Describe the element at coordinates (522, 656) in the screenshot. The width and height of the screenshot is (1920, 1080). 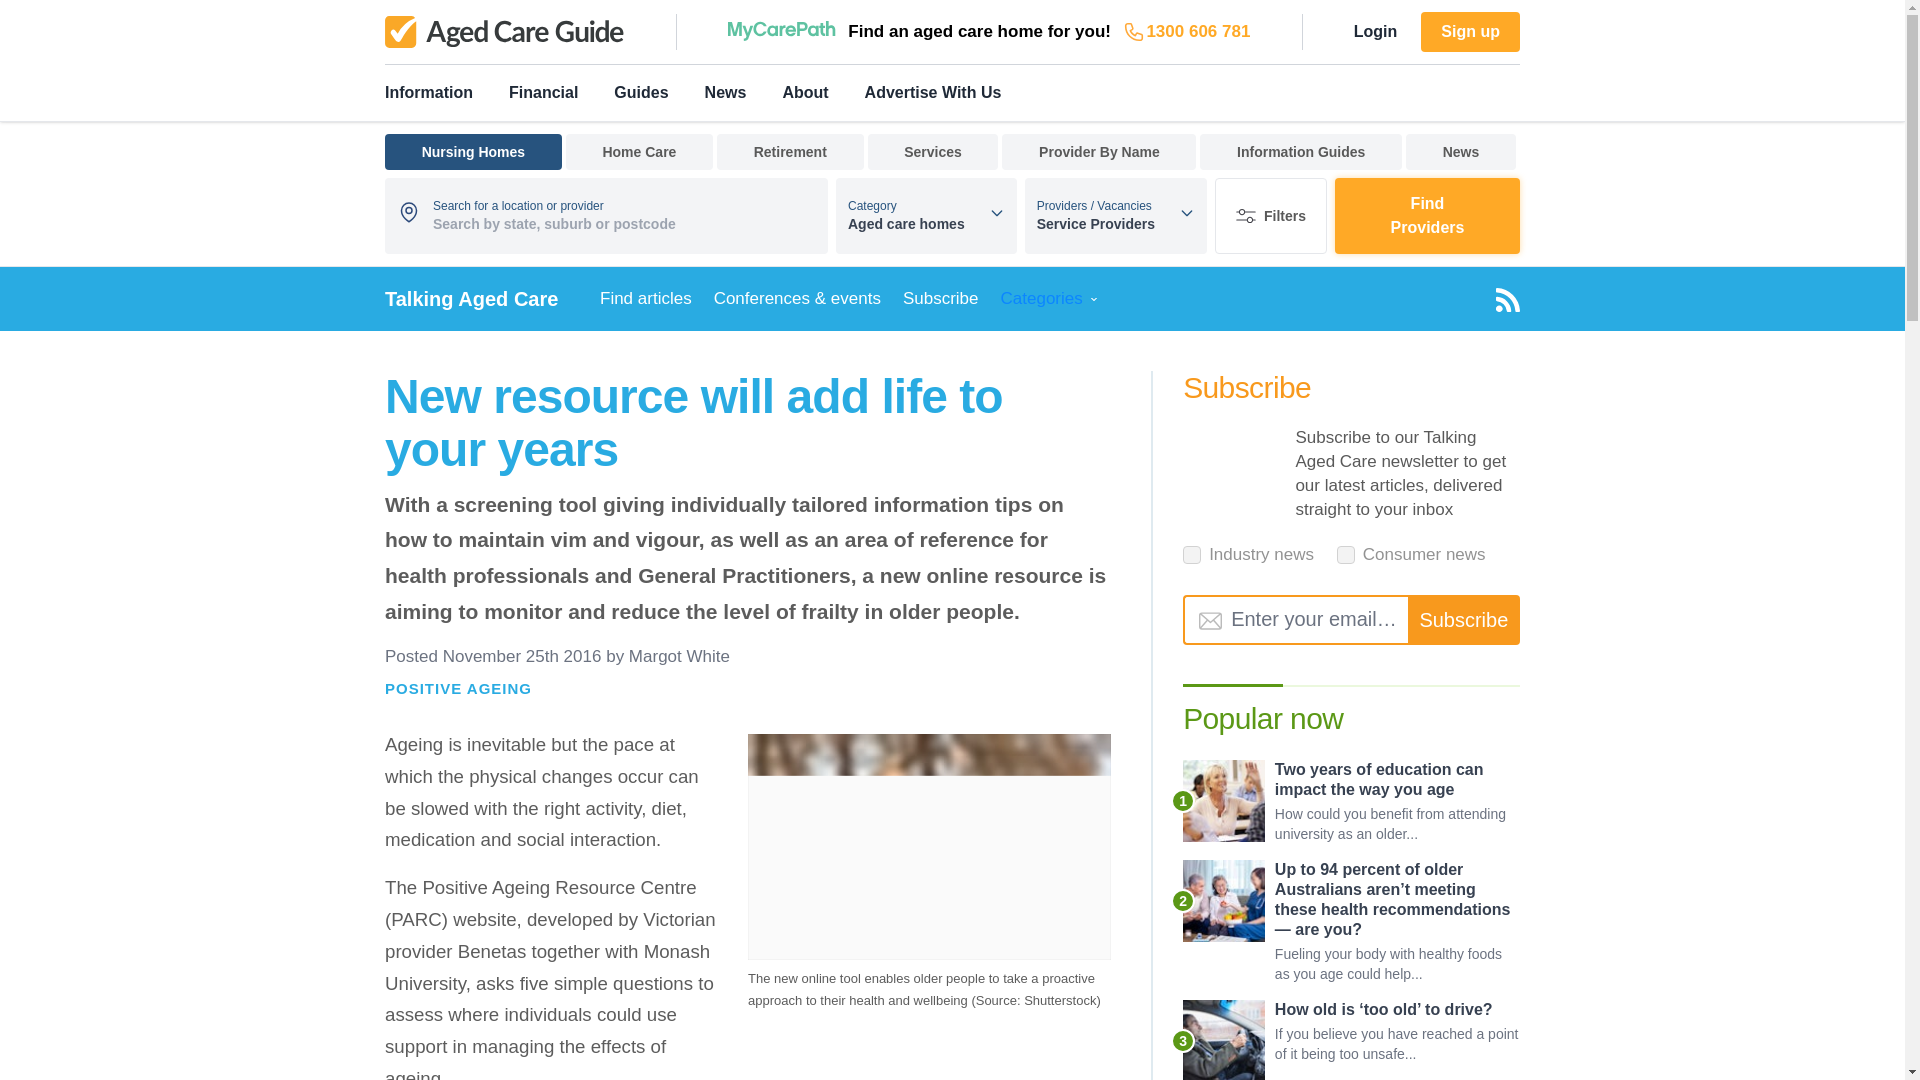
I see `Friday, November 25th 2016` at that location.